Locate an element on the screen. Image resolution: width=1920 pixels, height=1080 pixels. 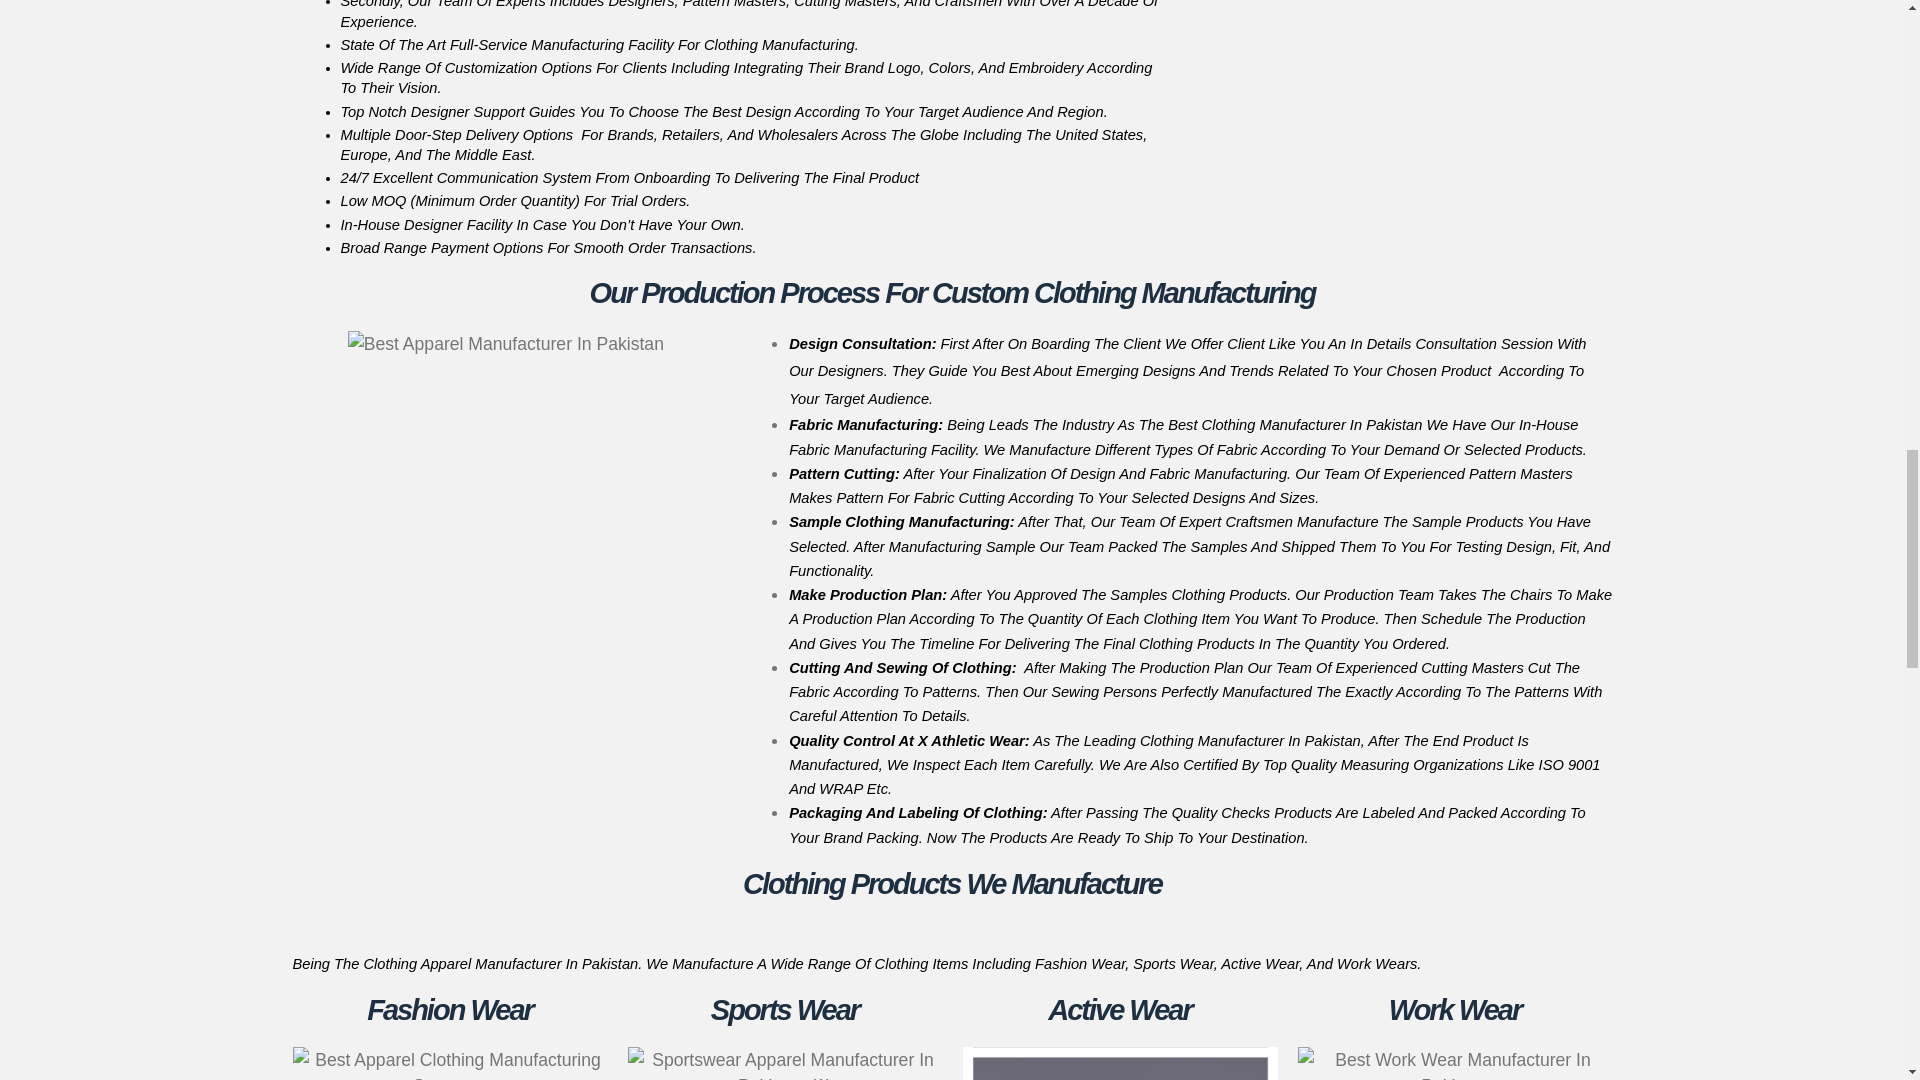
Best Apparel Clothing Manufacturing Company is located at coordinates (448, 1063).